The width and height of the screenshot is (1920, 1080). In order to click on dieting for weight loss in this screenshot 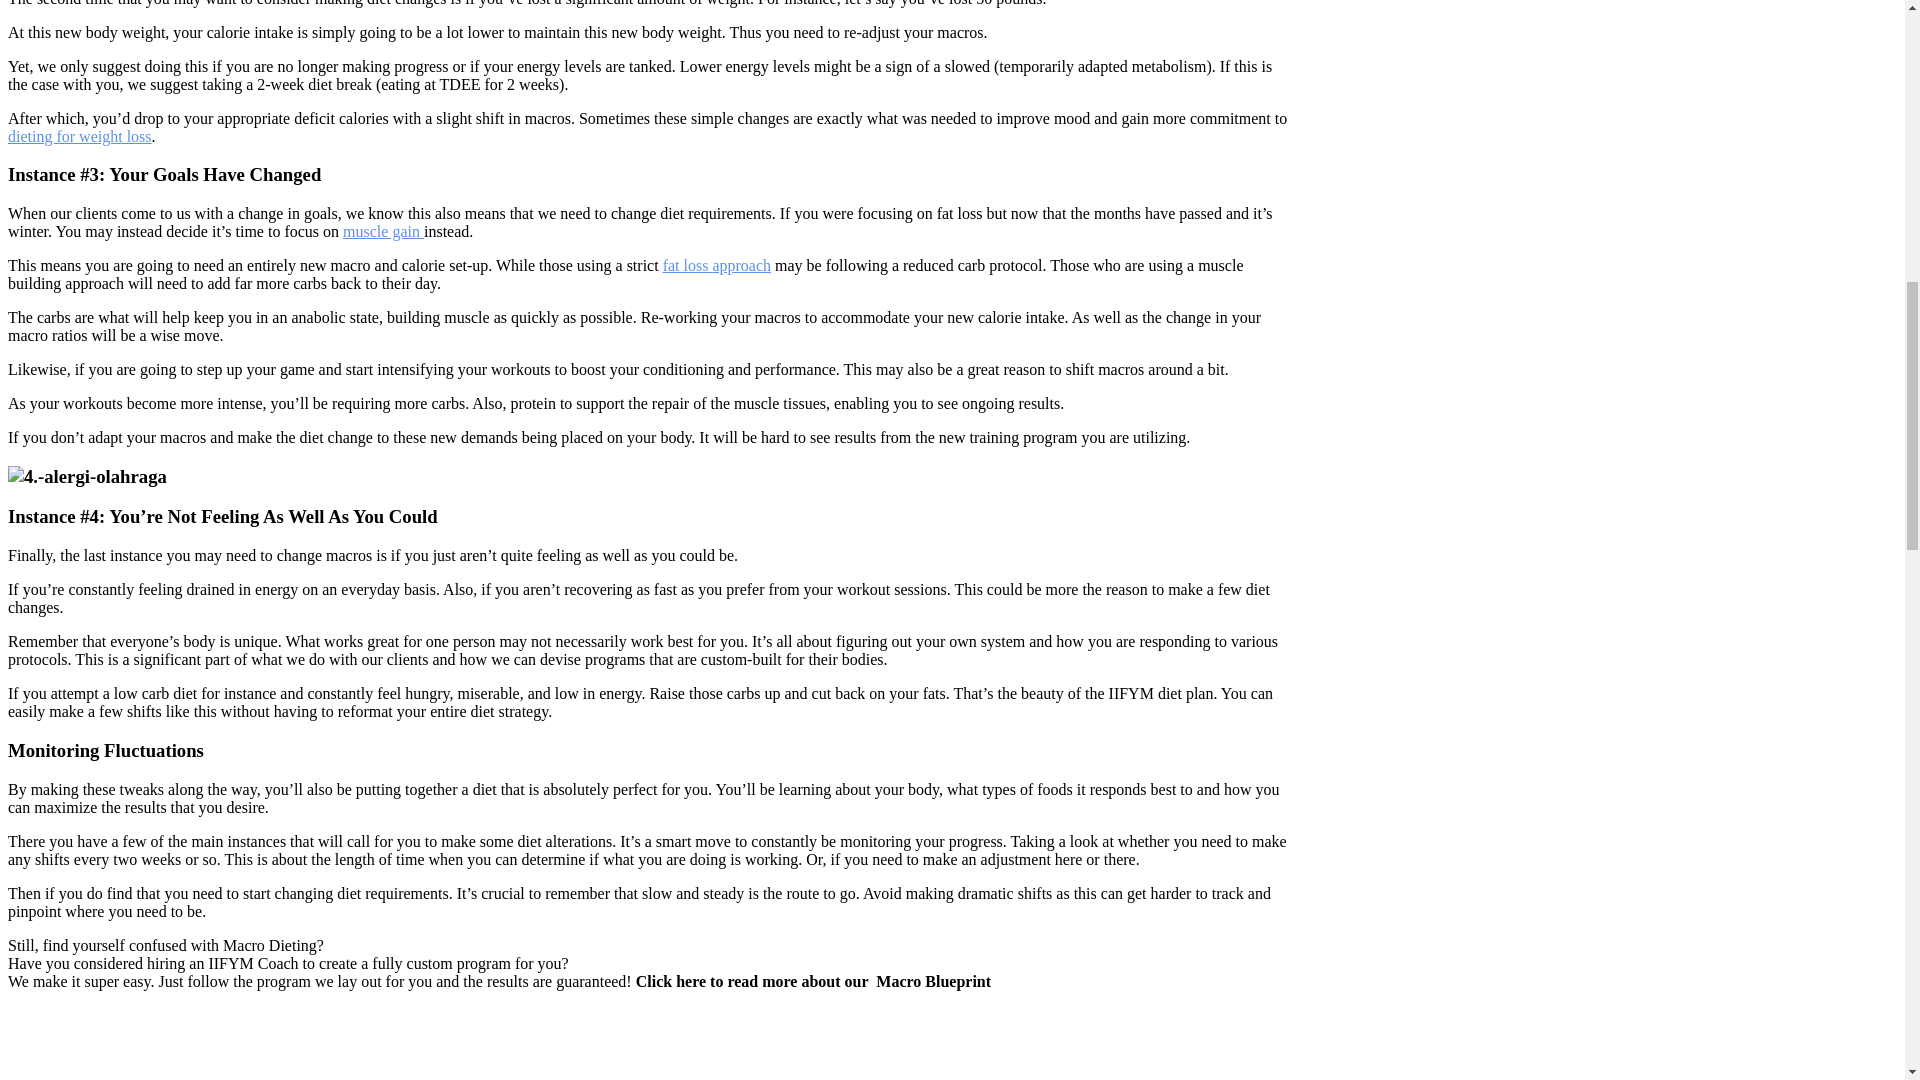, I will do `click(79, 136)`.